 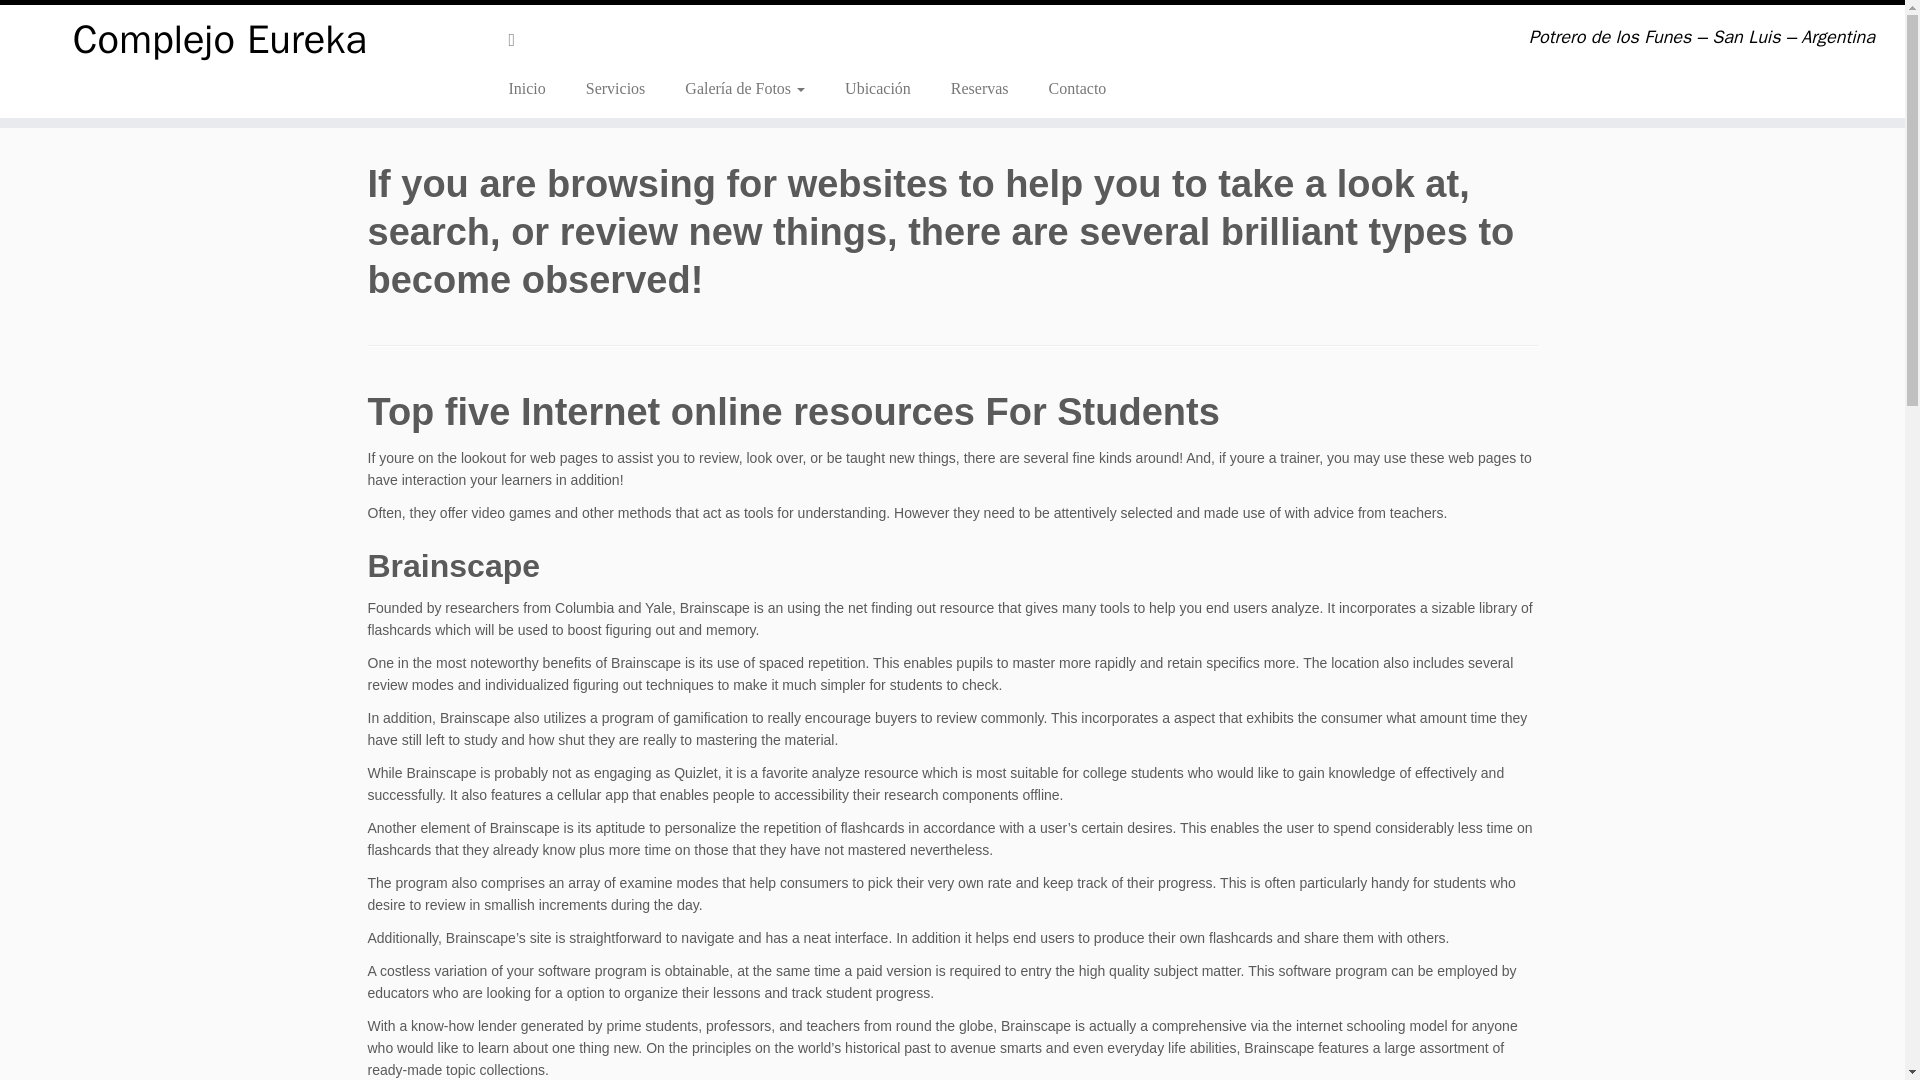 I want to click on Inicio, so click(x=534, y=88).